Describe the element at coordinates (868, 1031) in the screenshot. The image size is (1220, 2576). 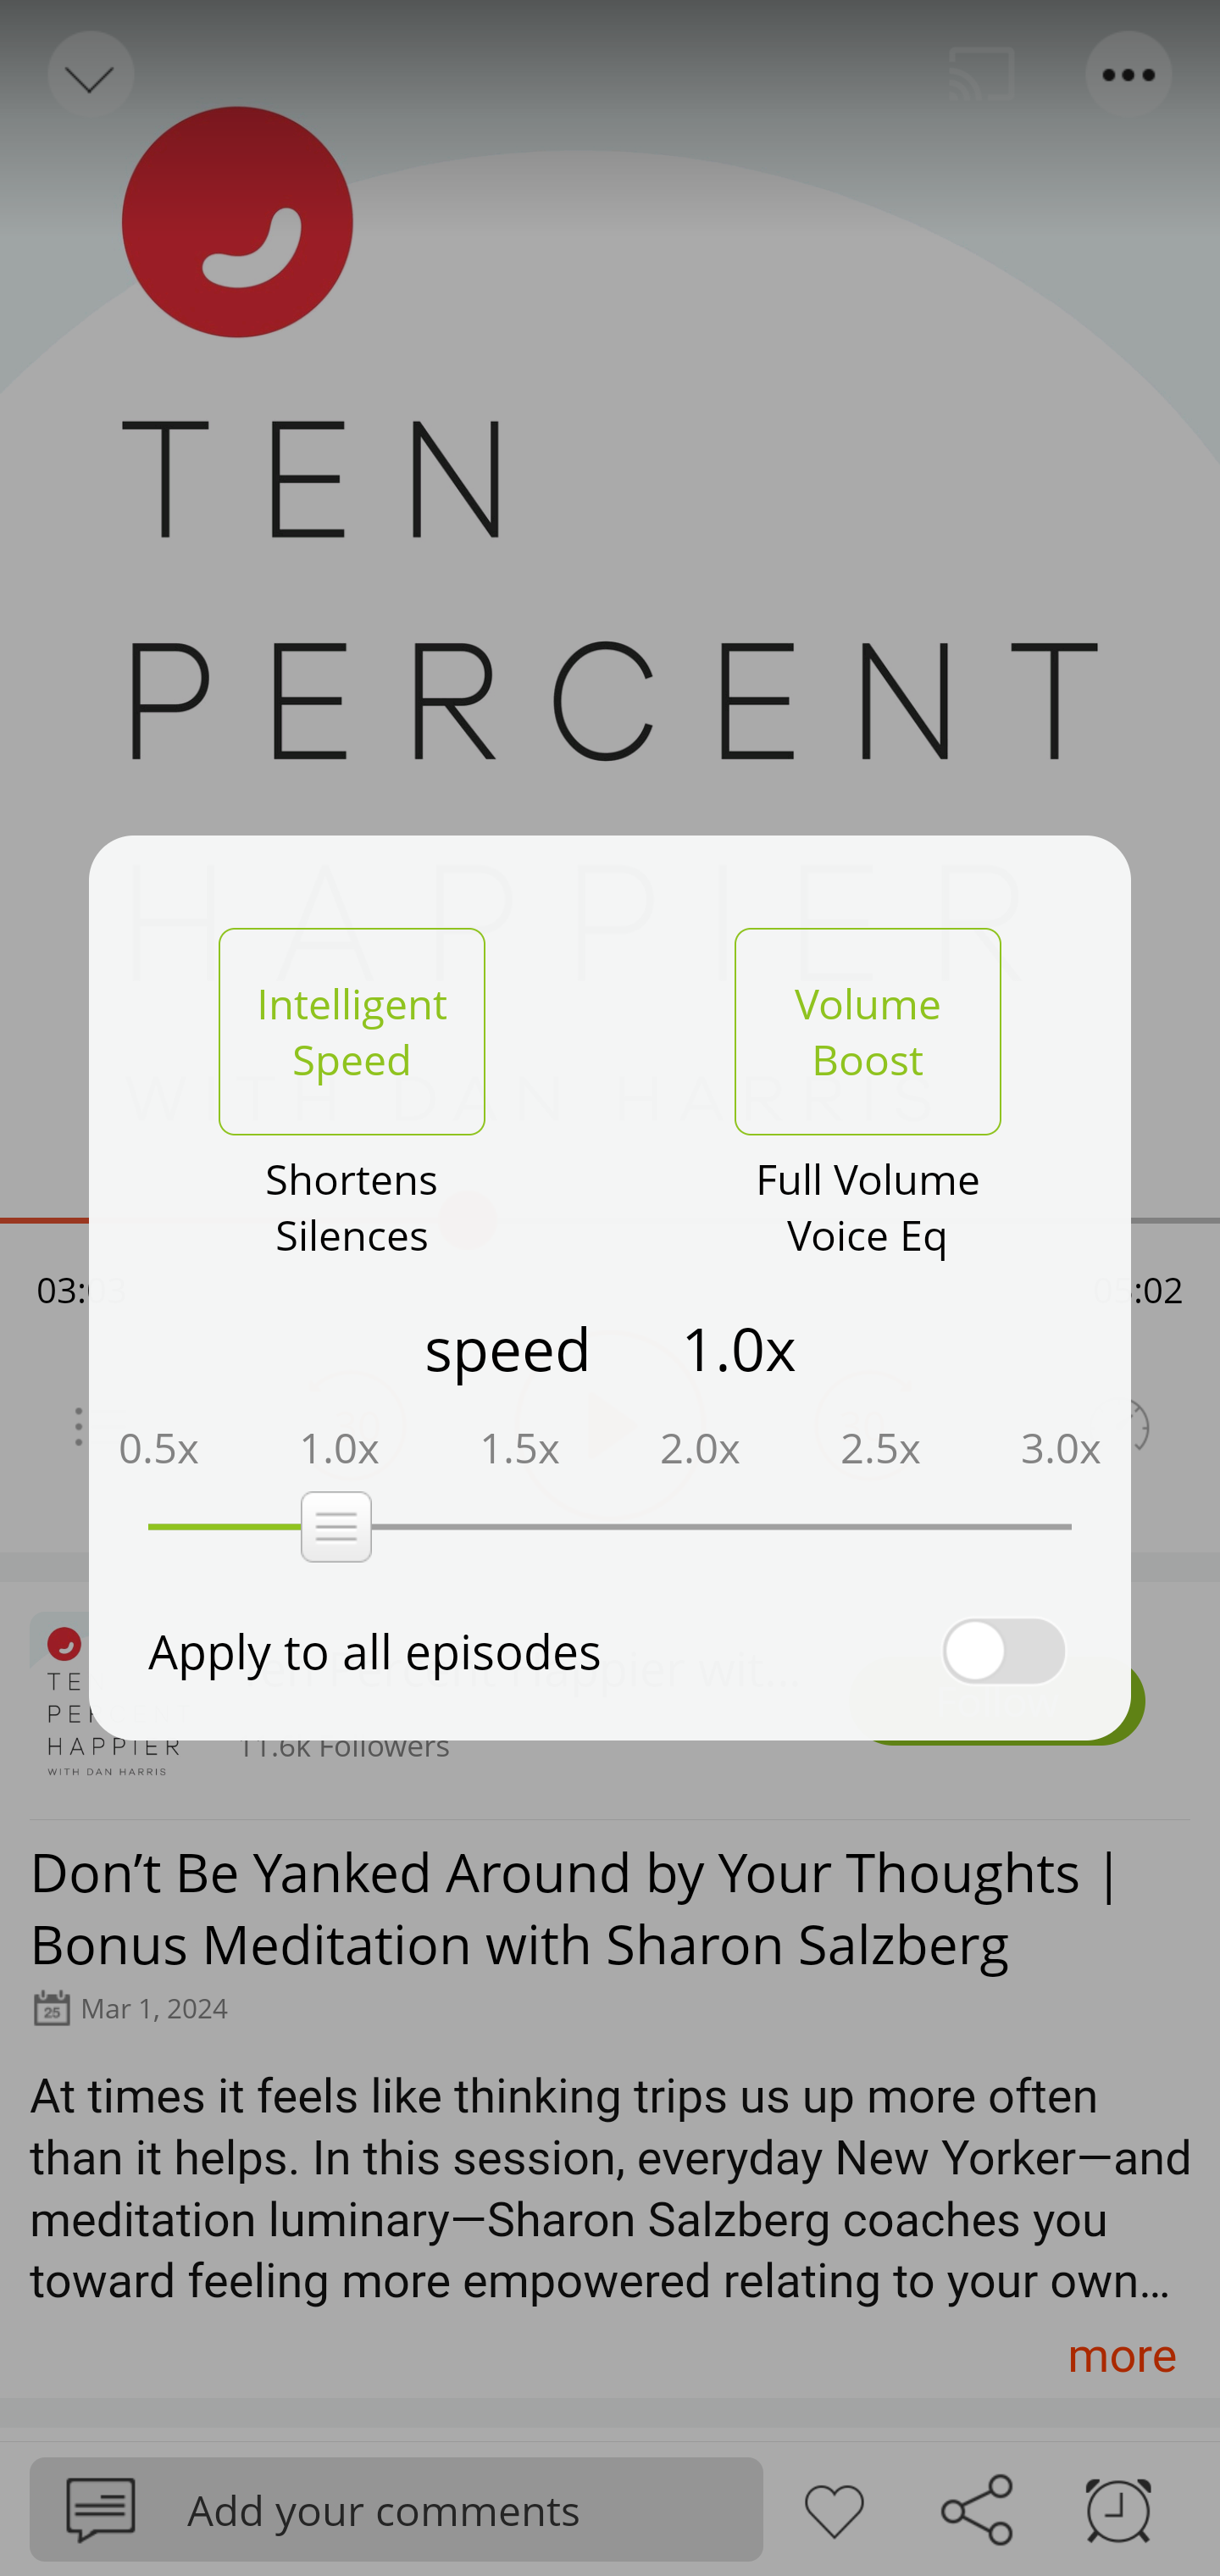
I see `Volume
Boost` at that location.